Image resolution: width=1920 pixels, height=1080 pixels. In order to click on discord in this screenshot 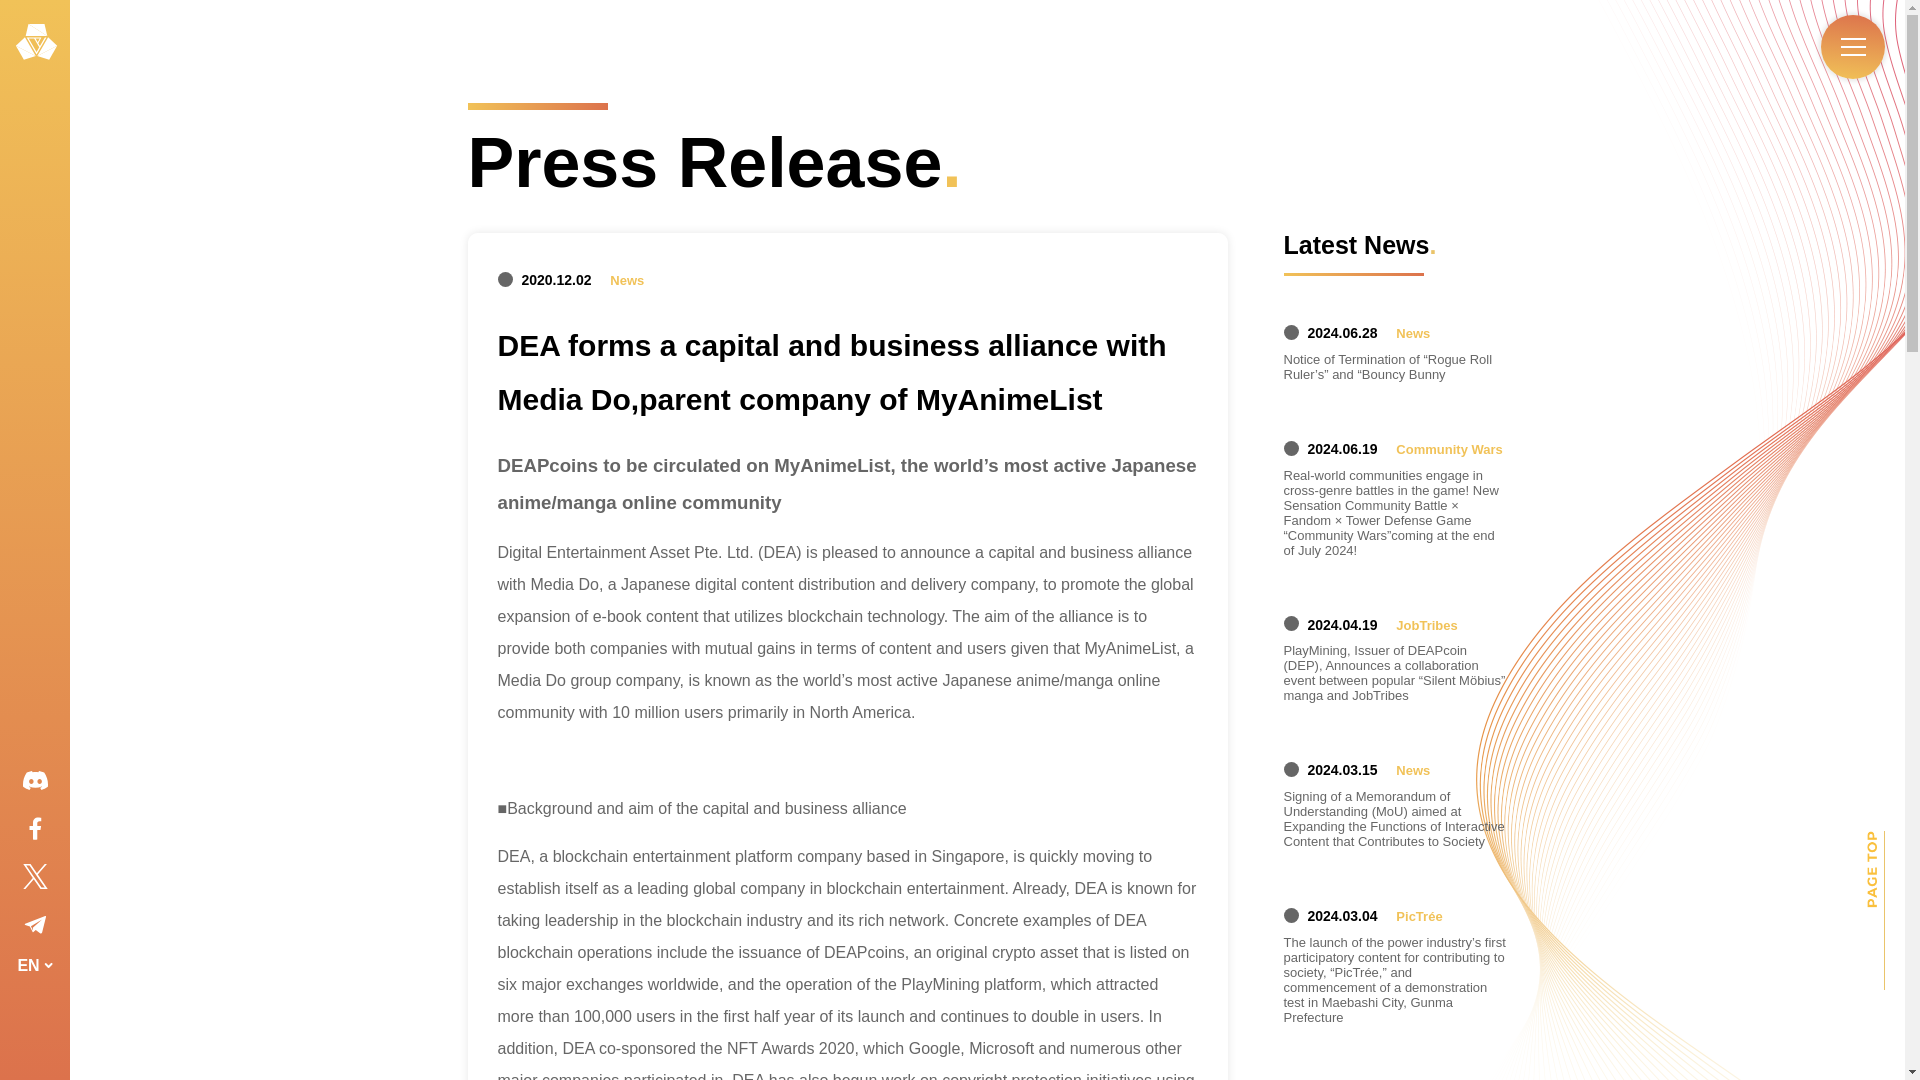, I will do `click(34, 779)`.